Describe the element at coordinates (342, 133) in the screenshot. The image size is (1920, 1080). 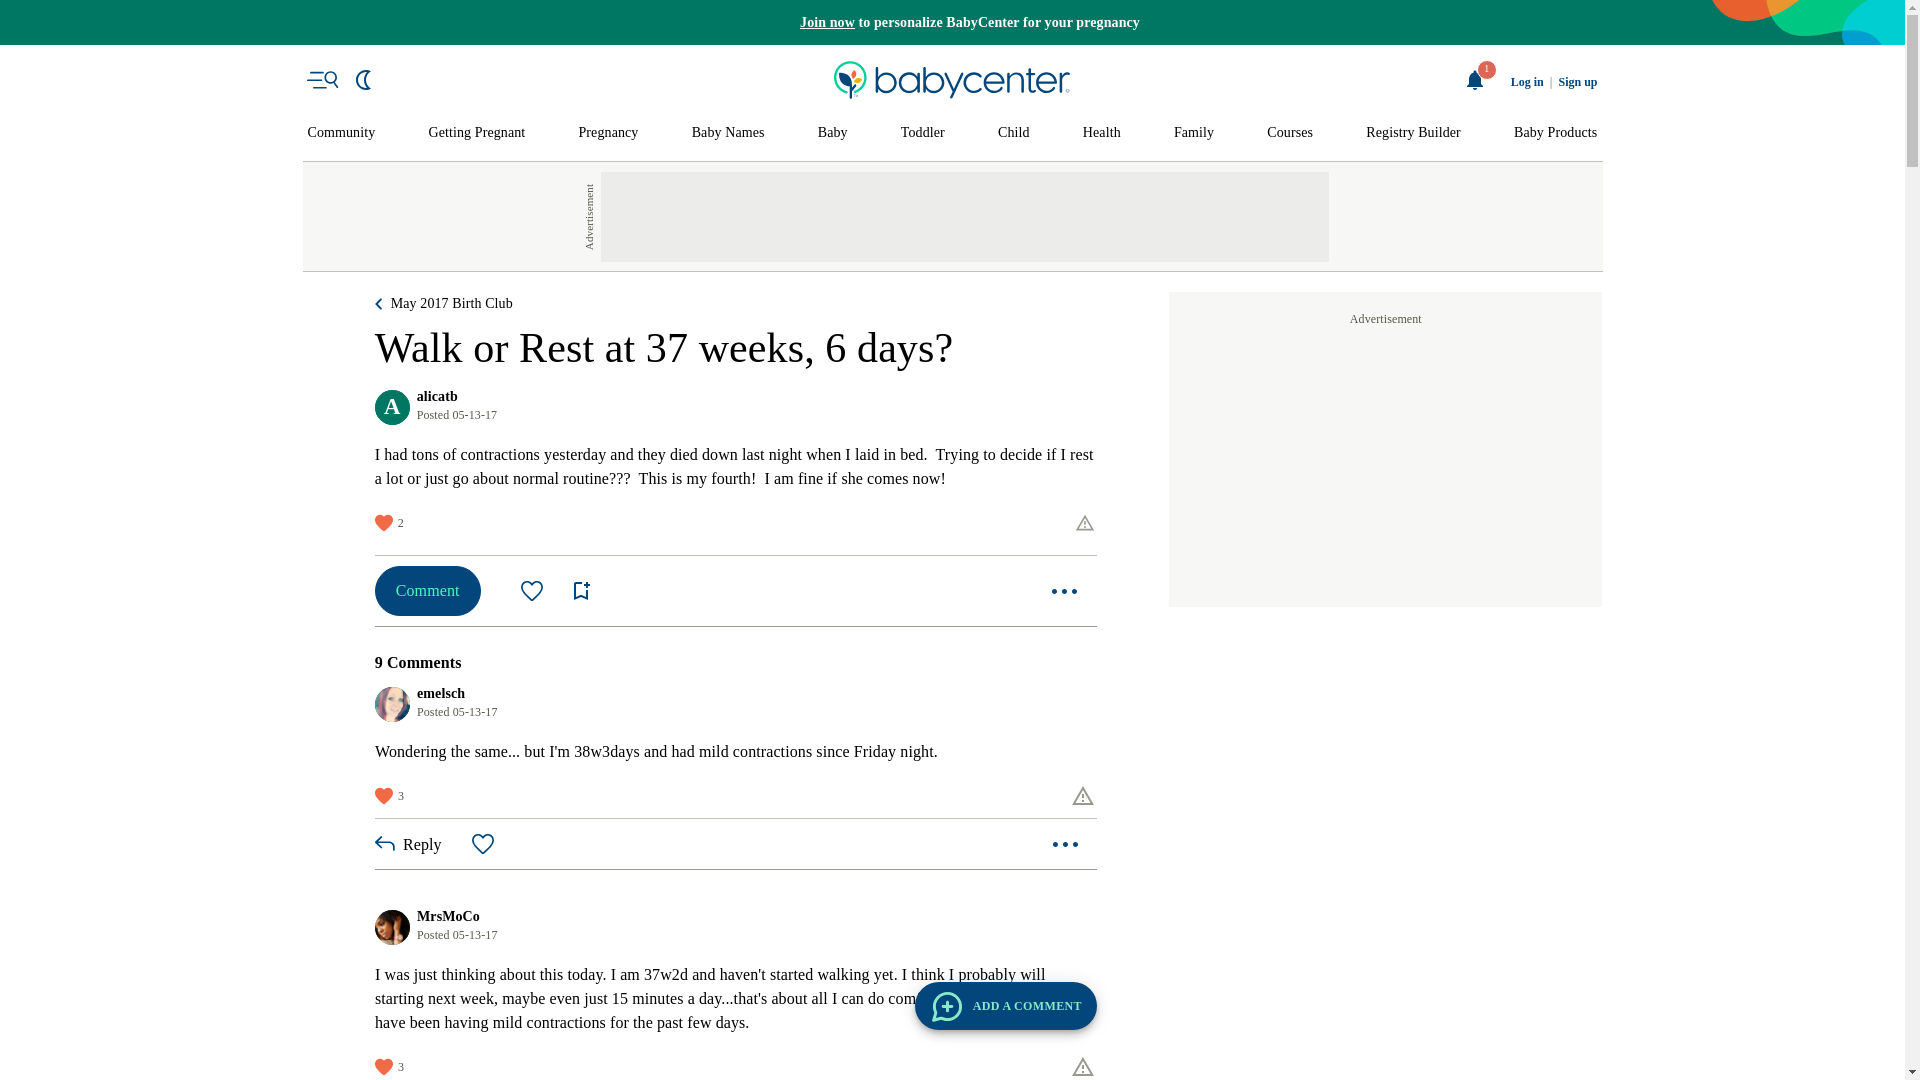
I see `Community` at that location.